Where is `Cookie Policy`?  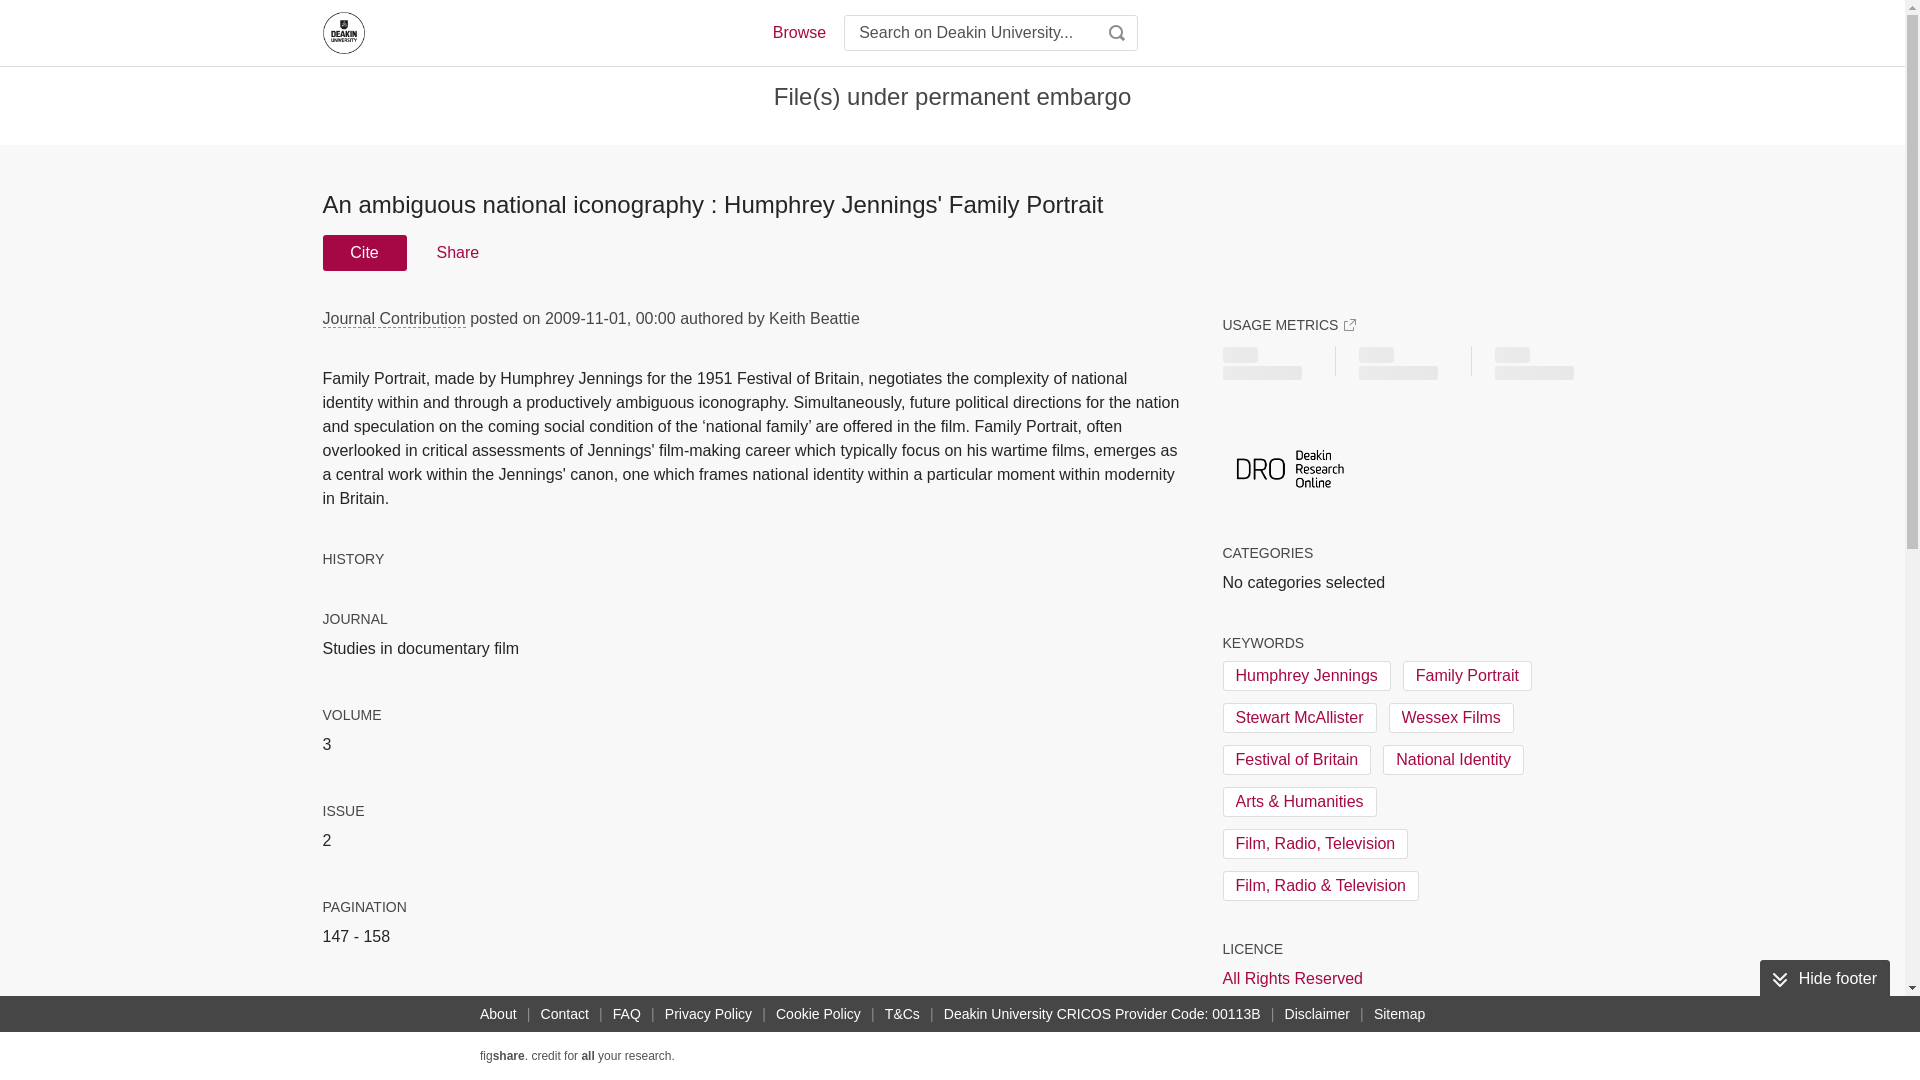 Cookie Policy is located at coordinates (818, 1014).